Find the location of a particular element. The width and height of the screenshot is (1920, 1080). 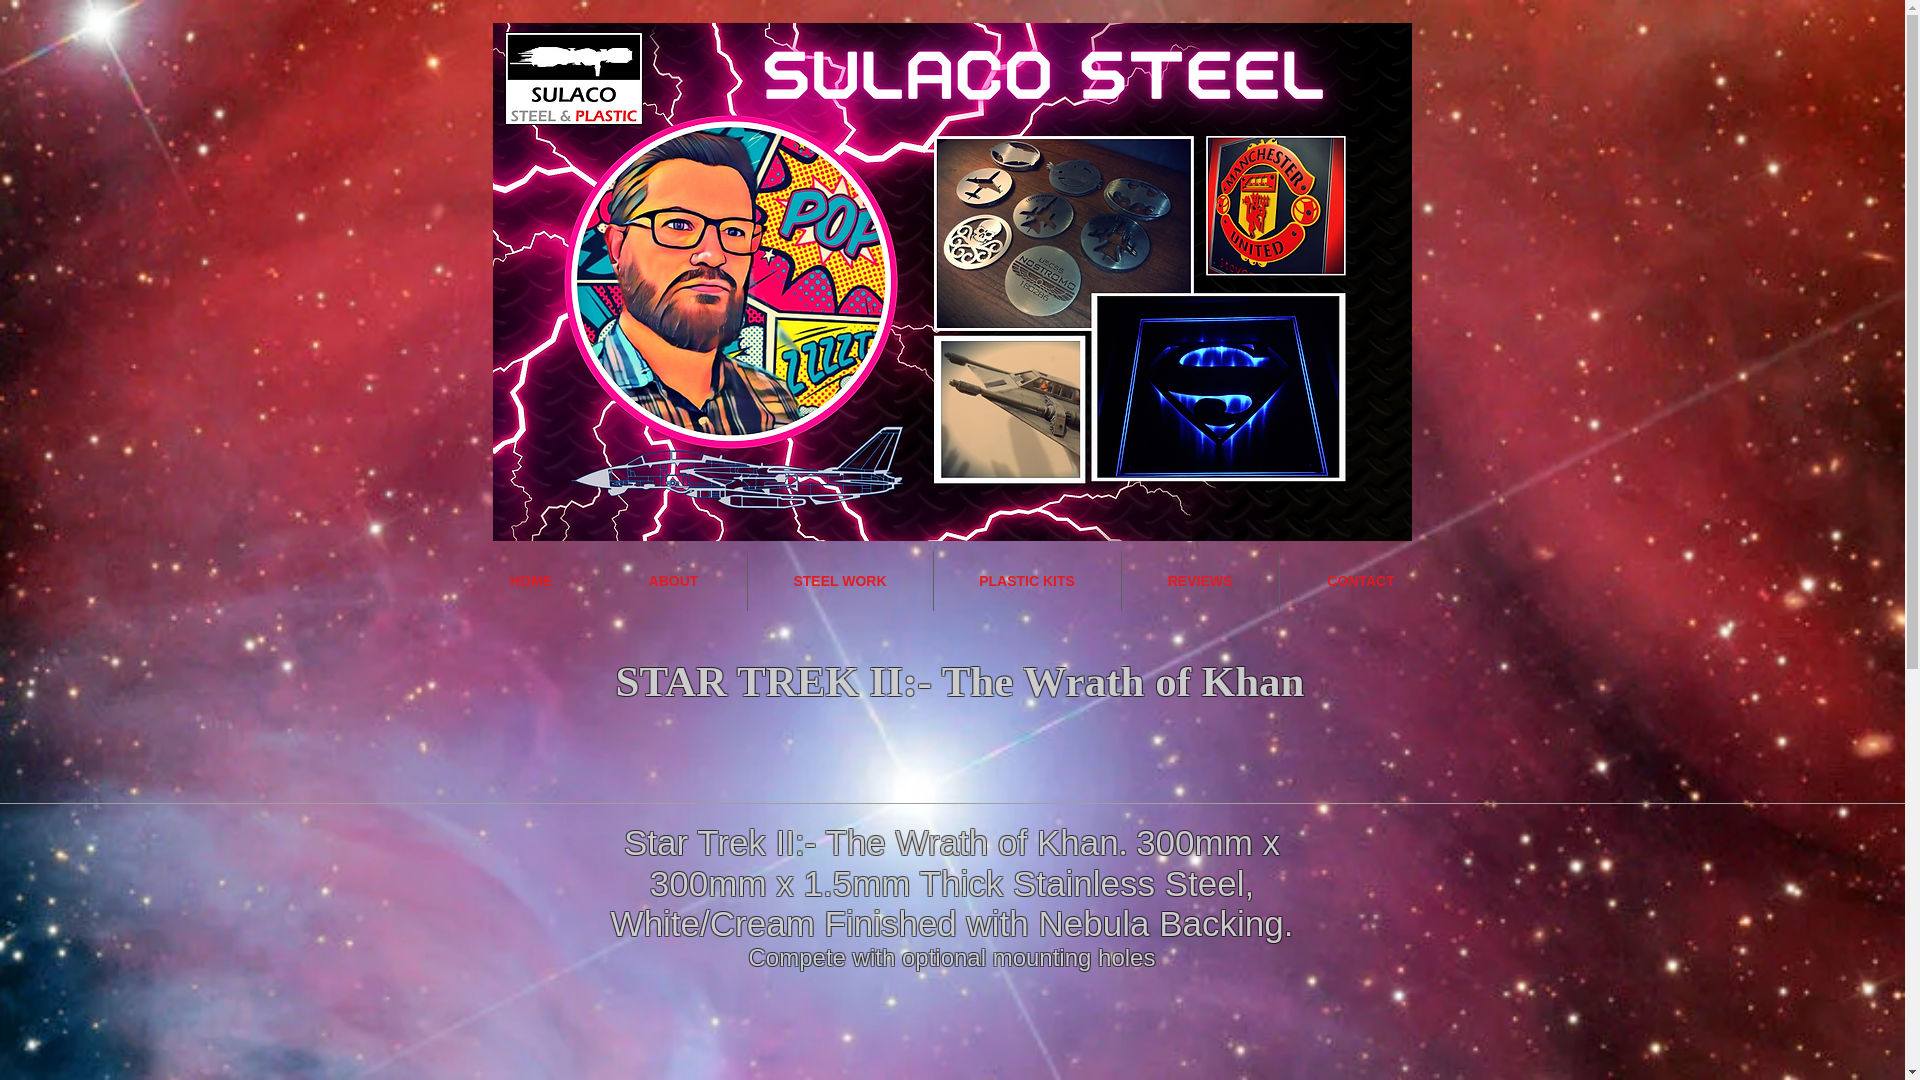

HOME is located at coordinates (530, 580).